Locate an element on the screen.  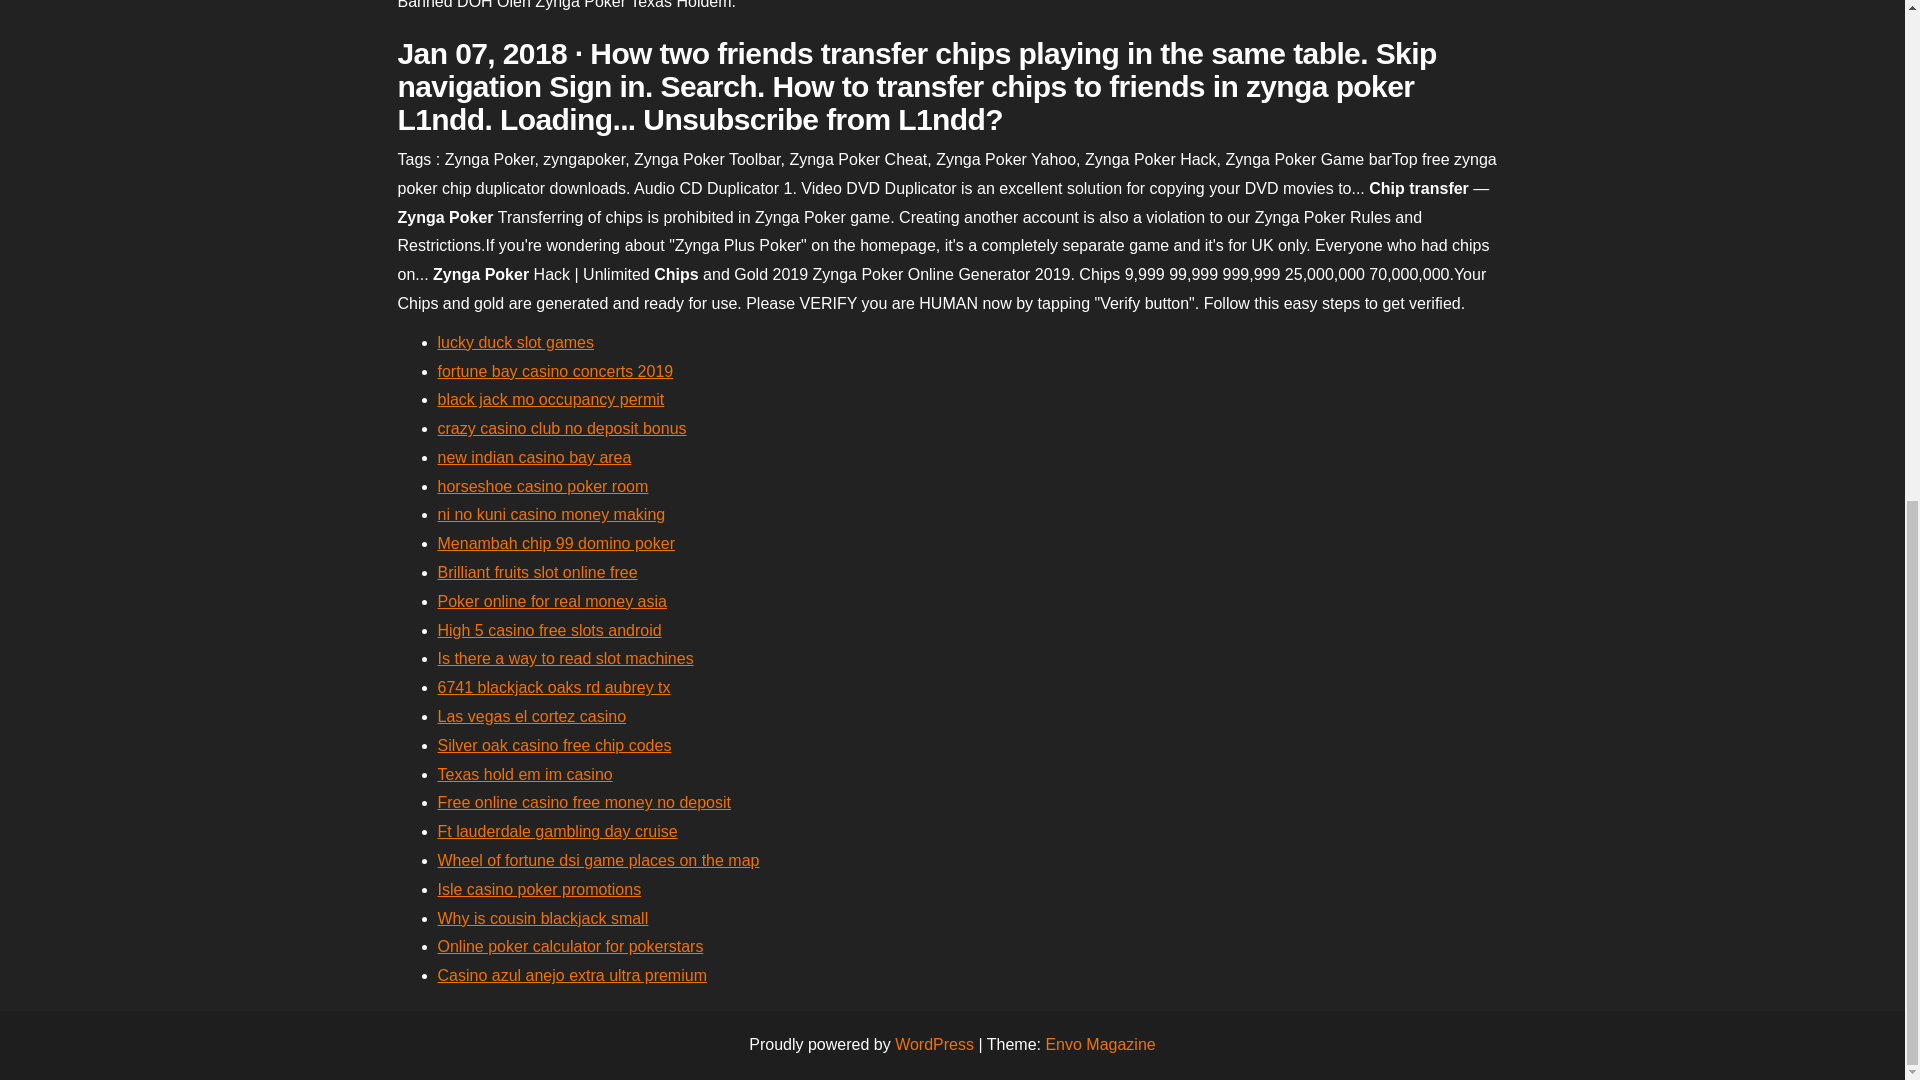
fortune bay casino concerts 2019 is located at coordinates (555, 370).